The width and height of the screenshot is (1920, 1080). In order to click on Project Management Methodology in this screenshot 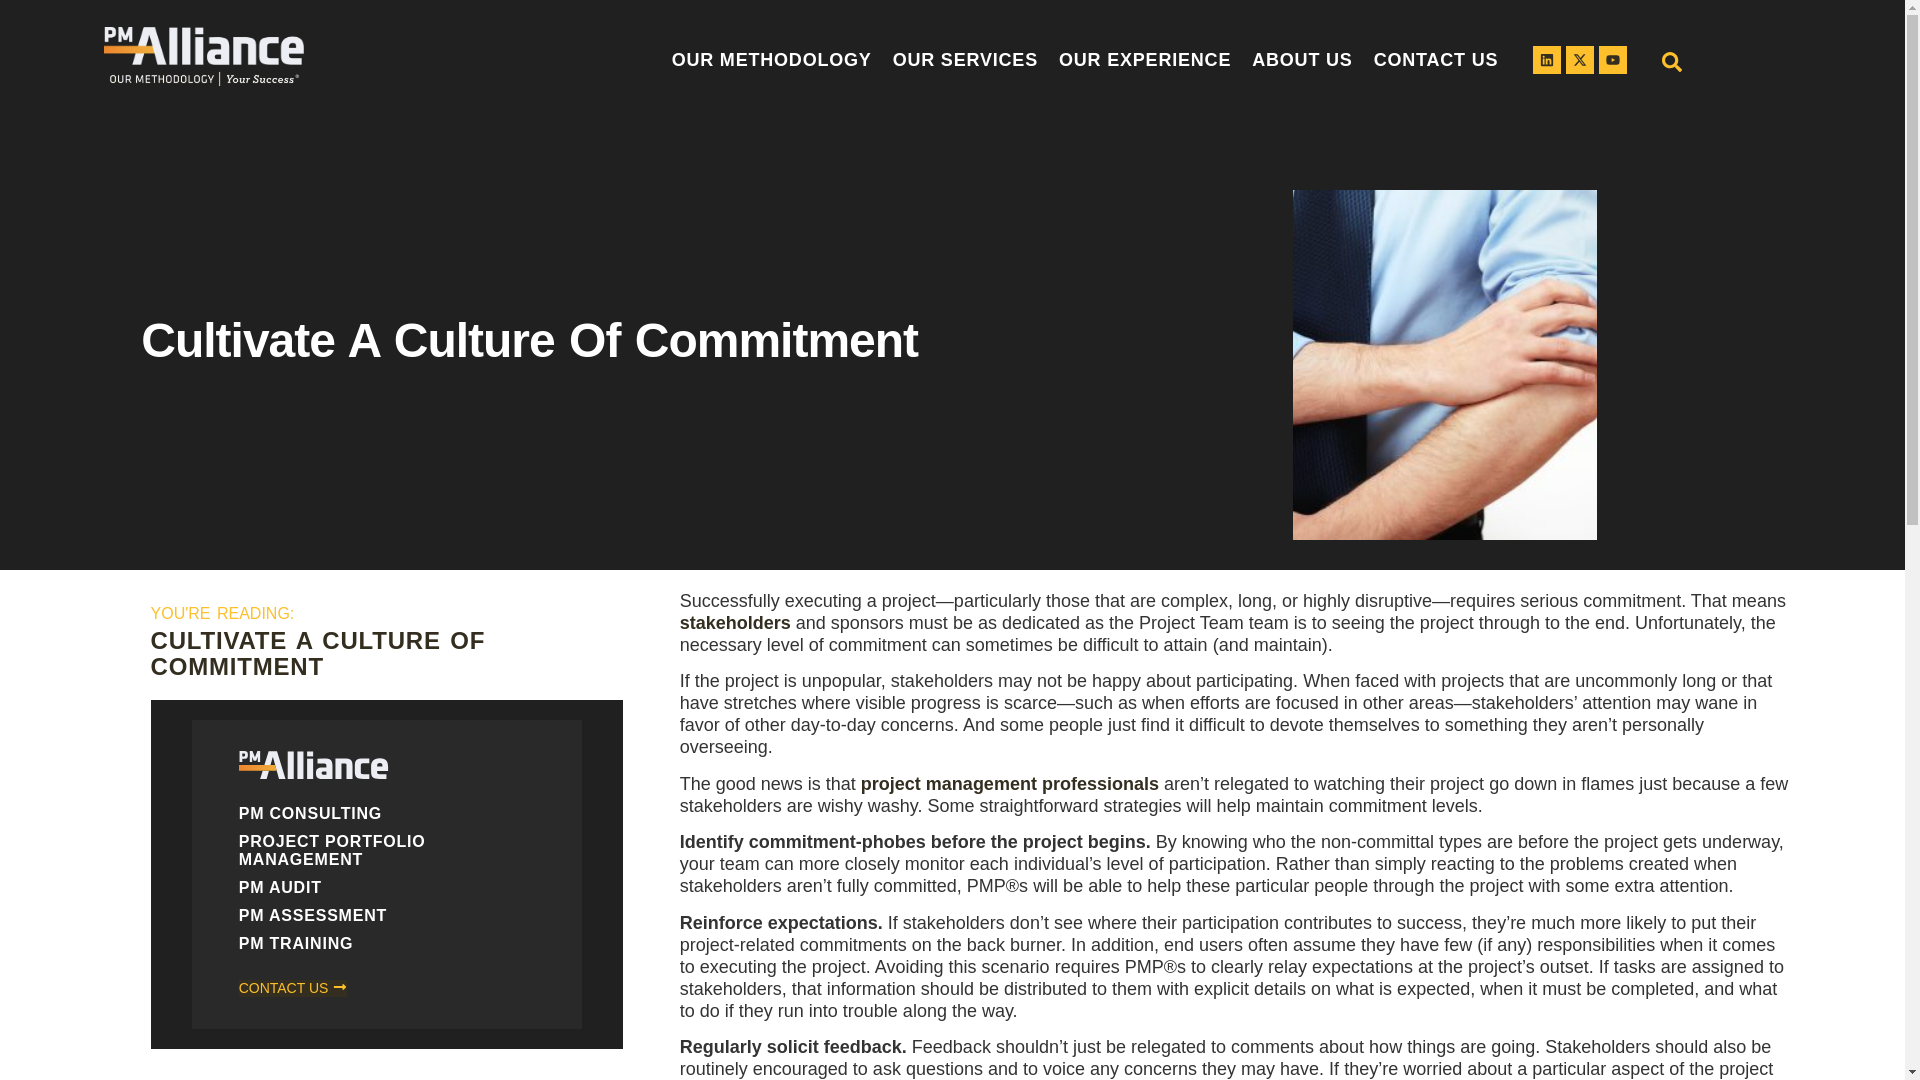, I will do `click(774, 60)`.